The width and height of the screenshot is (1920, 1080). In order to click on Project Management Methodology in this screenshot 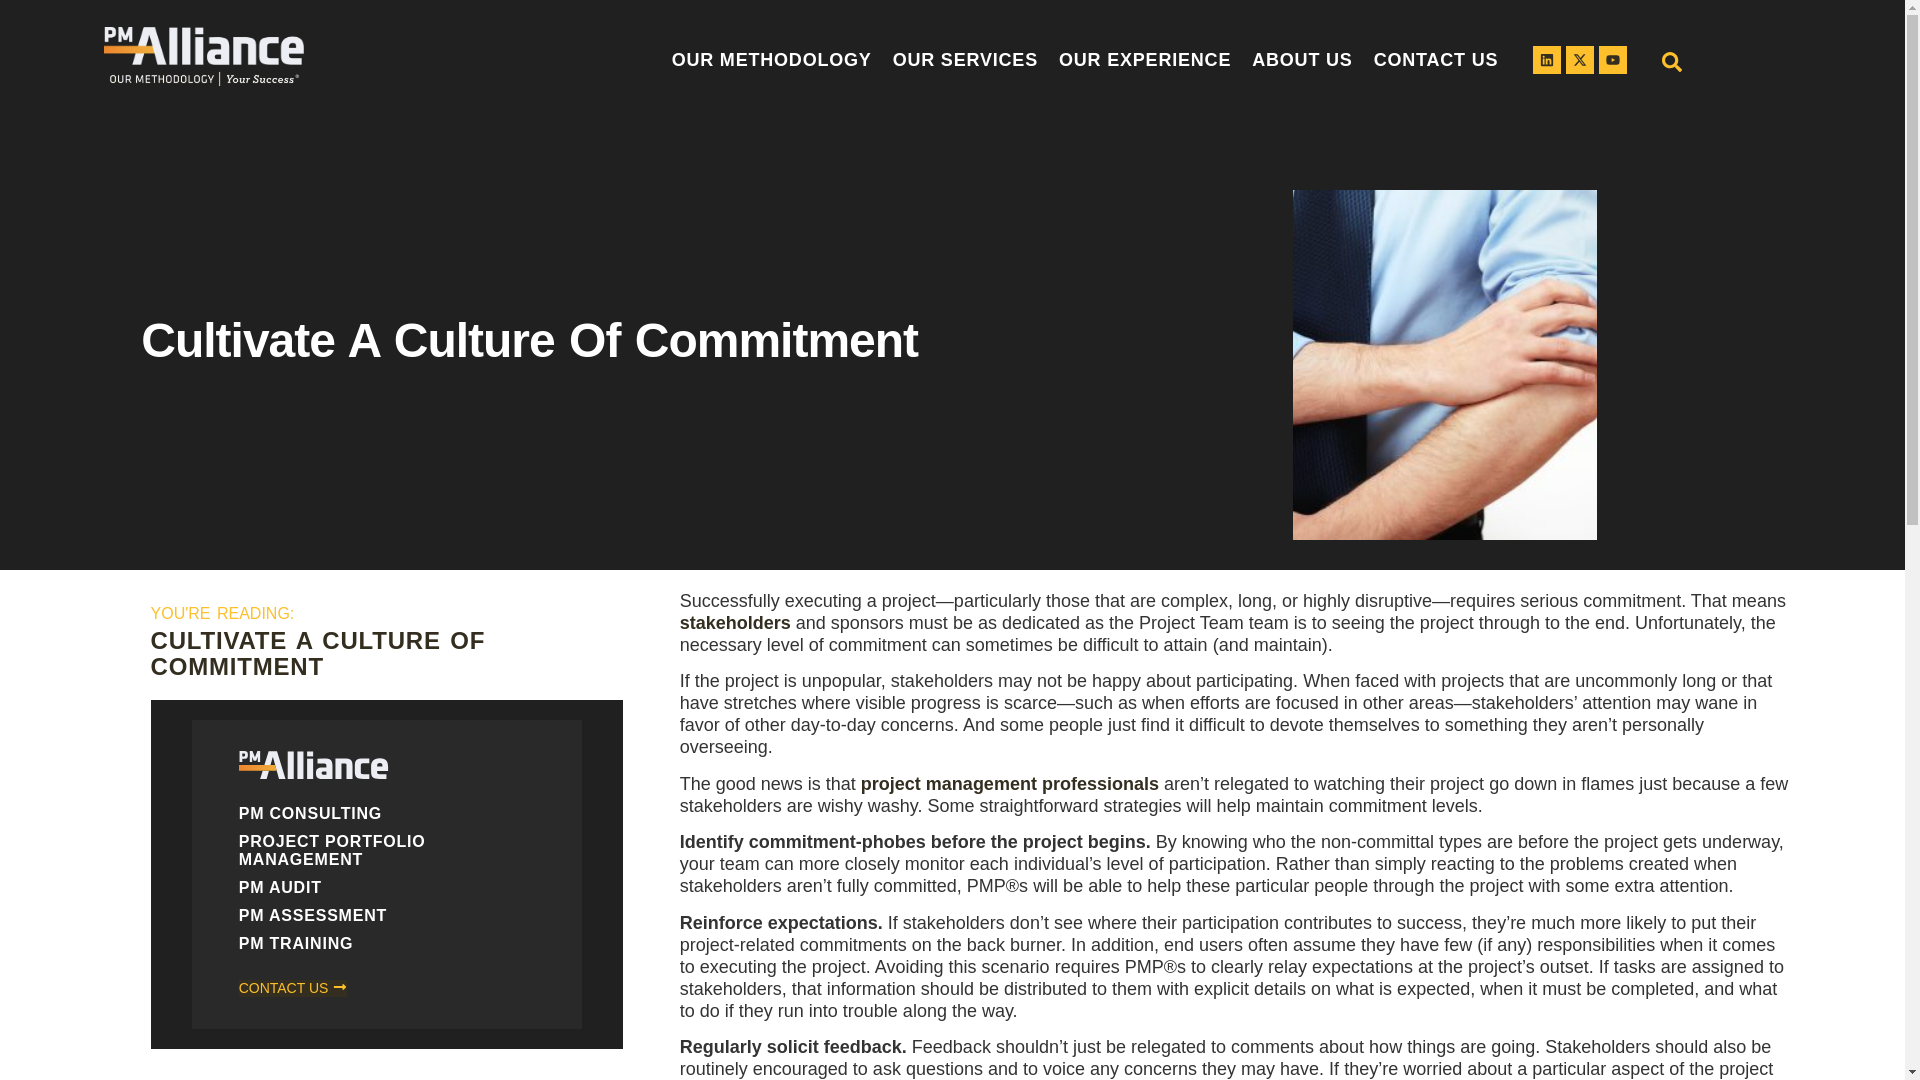, I will do `click(774, 60)`.